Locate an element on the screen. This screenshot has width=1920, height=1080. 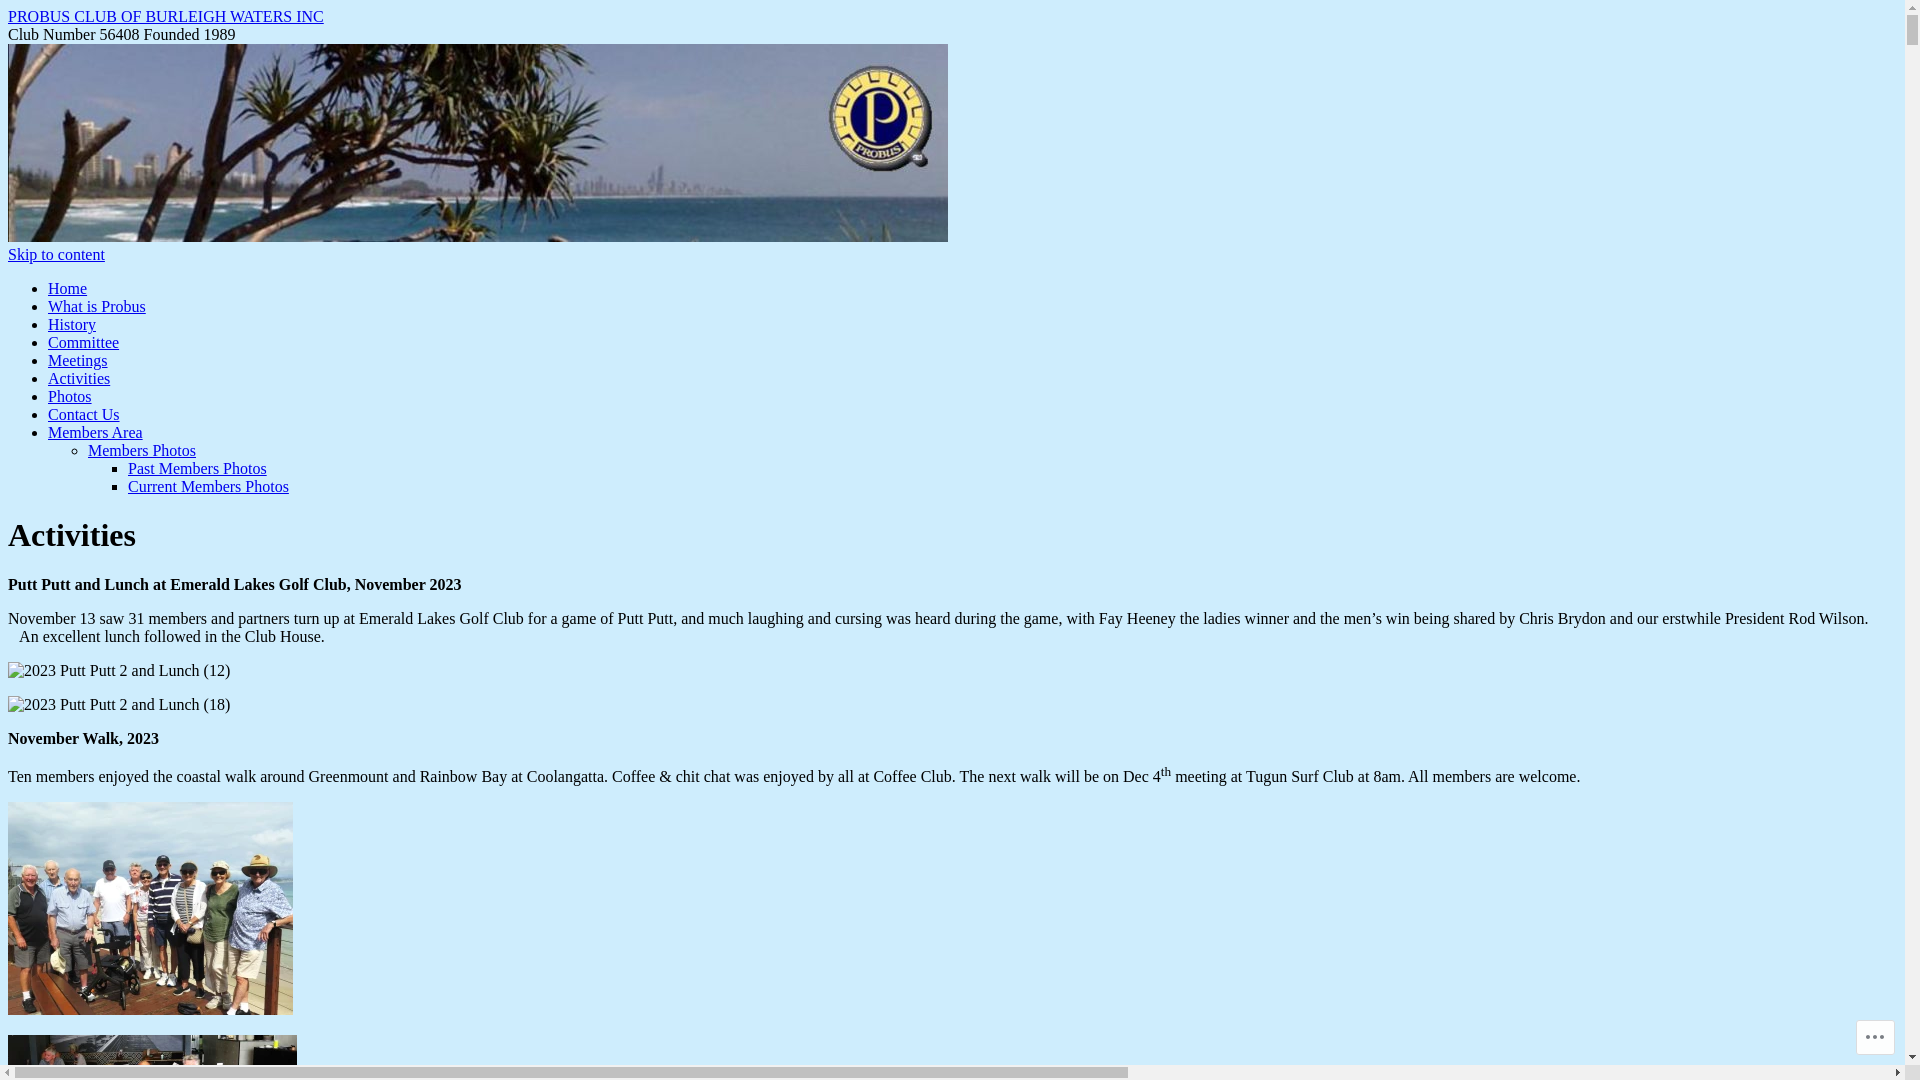
Committee is located at coordinates (84, 342).